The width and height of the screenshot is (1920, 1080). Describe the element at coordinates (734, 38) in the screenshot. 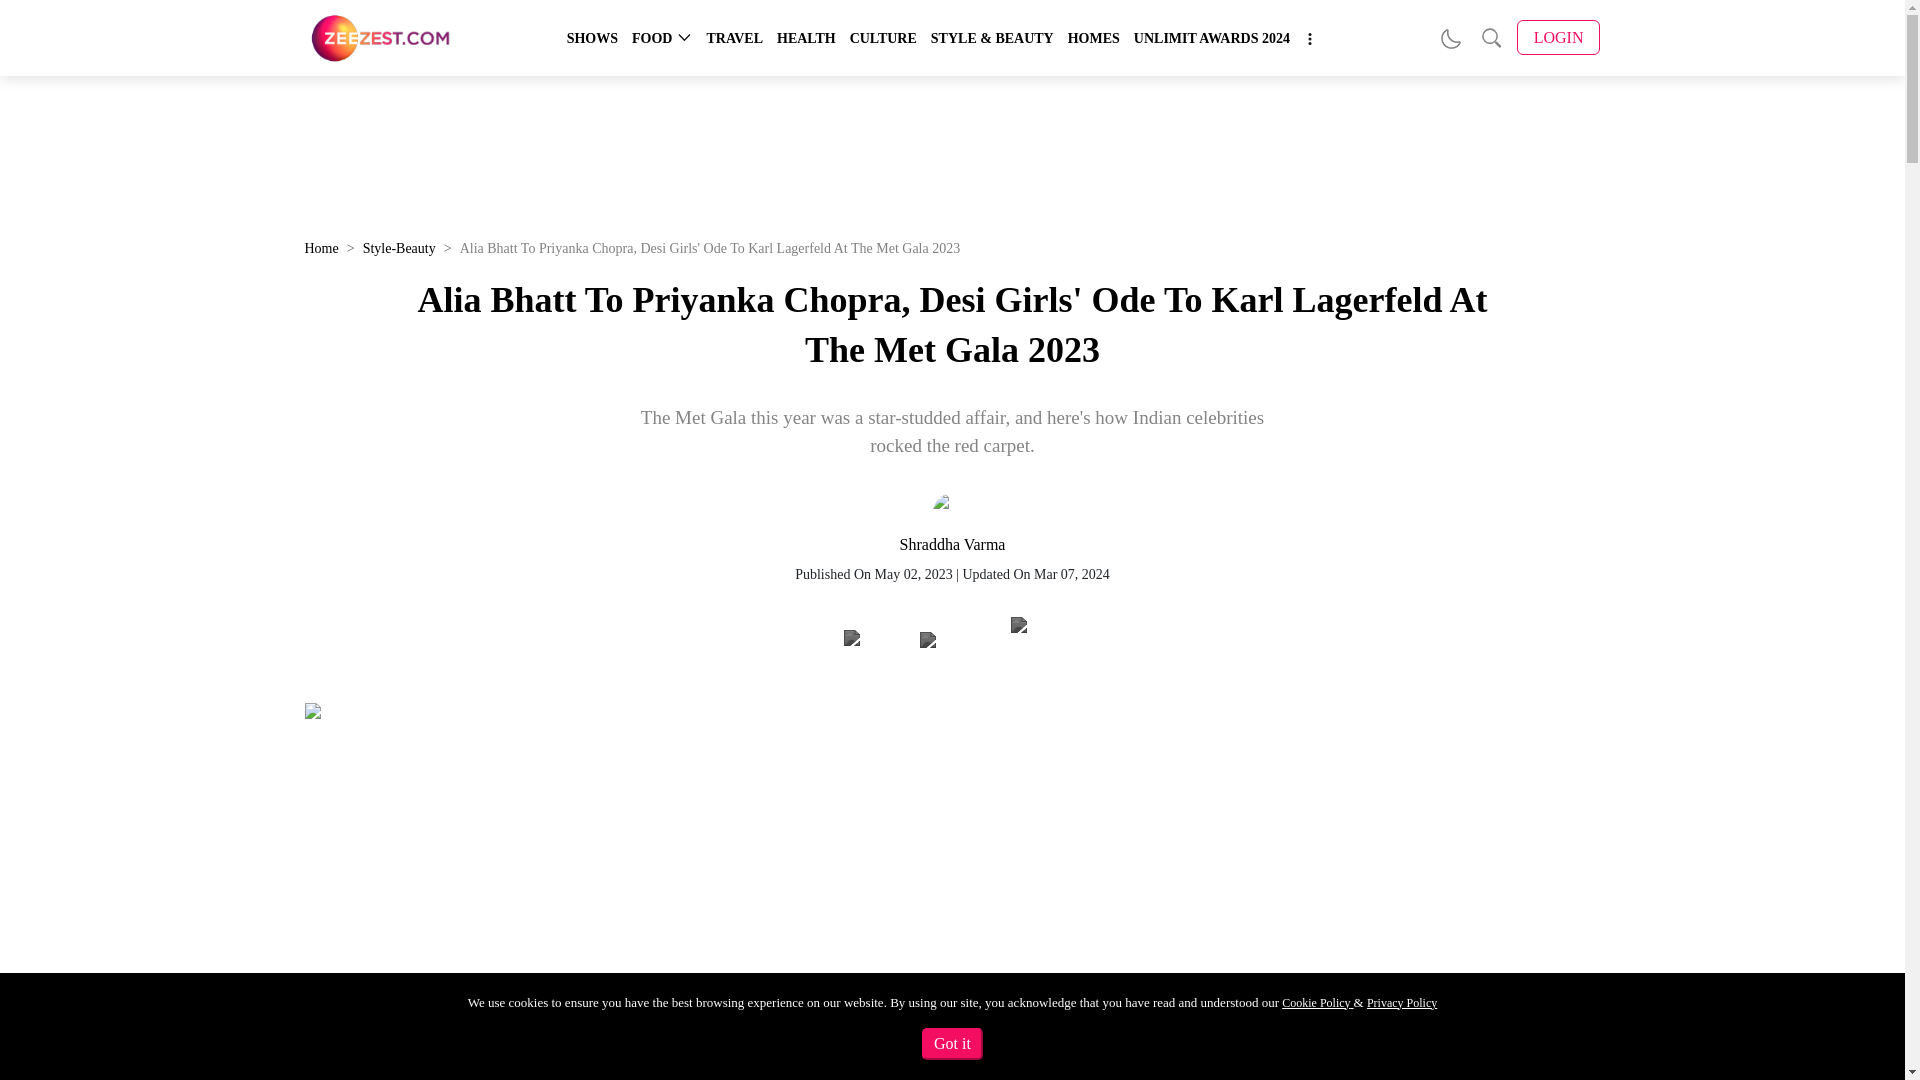

I see `TRAVEL` at that location.